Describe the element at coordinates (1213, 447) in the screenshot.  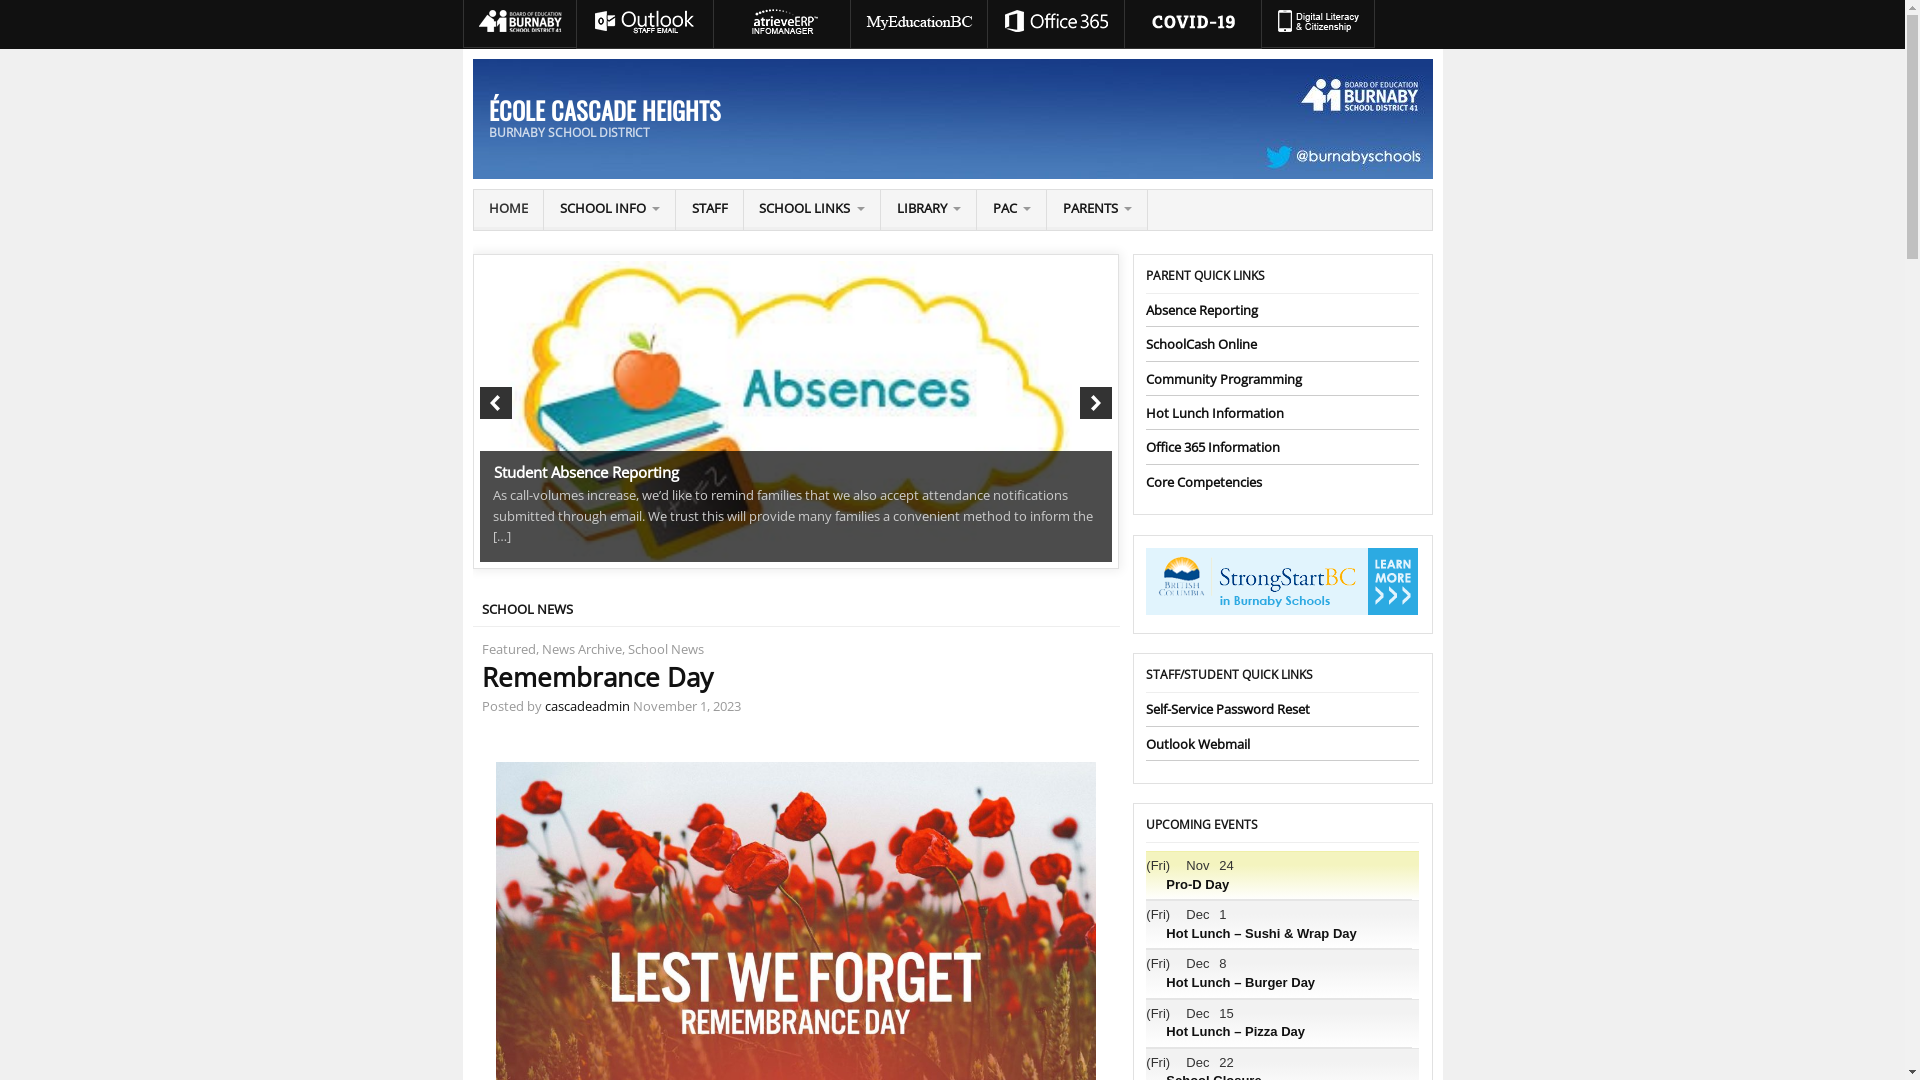
I see `Office 365 Information` at that location.